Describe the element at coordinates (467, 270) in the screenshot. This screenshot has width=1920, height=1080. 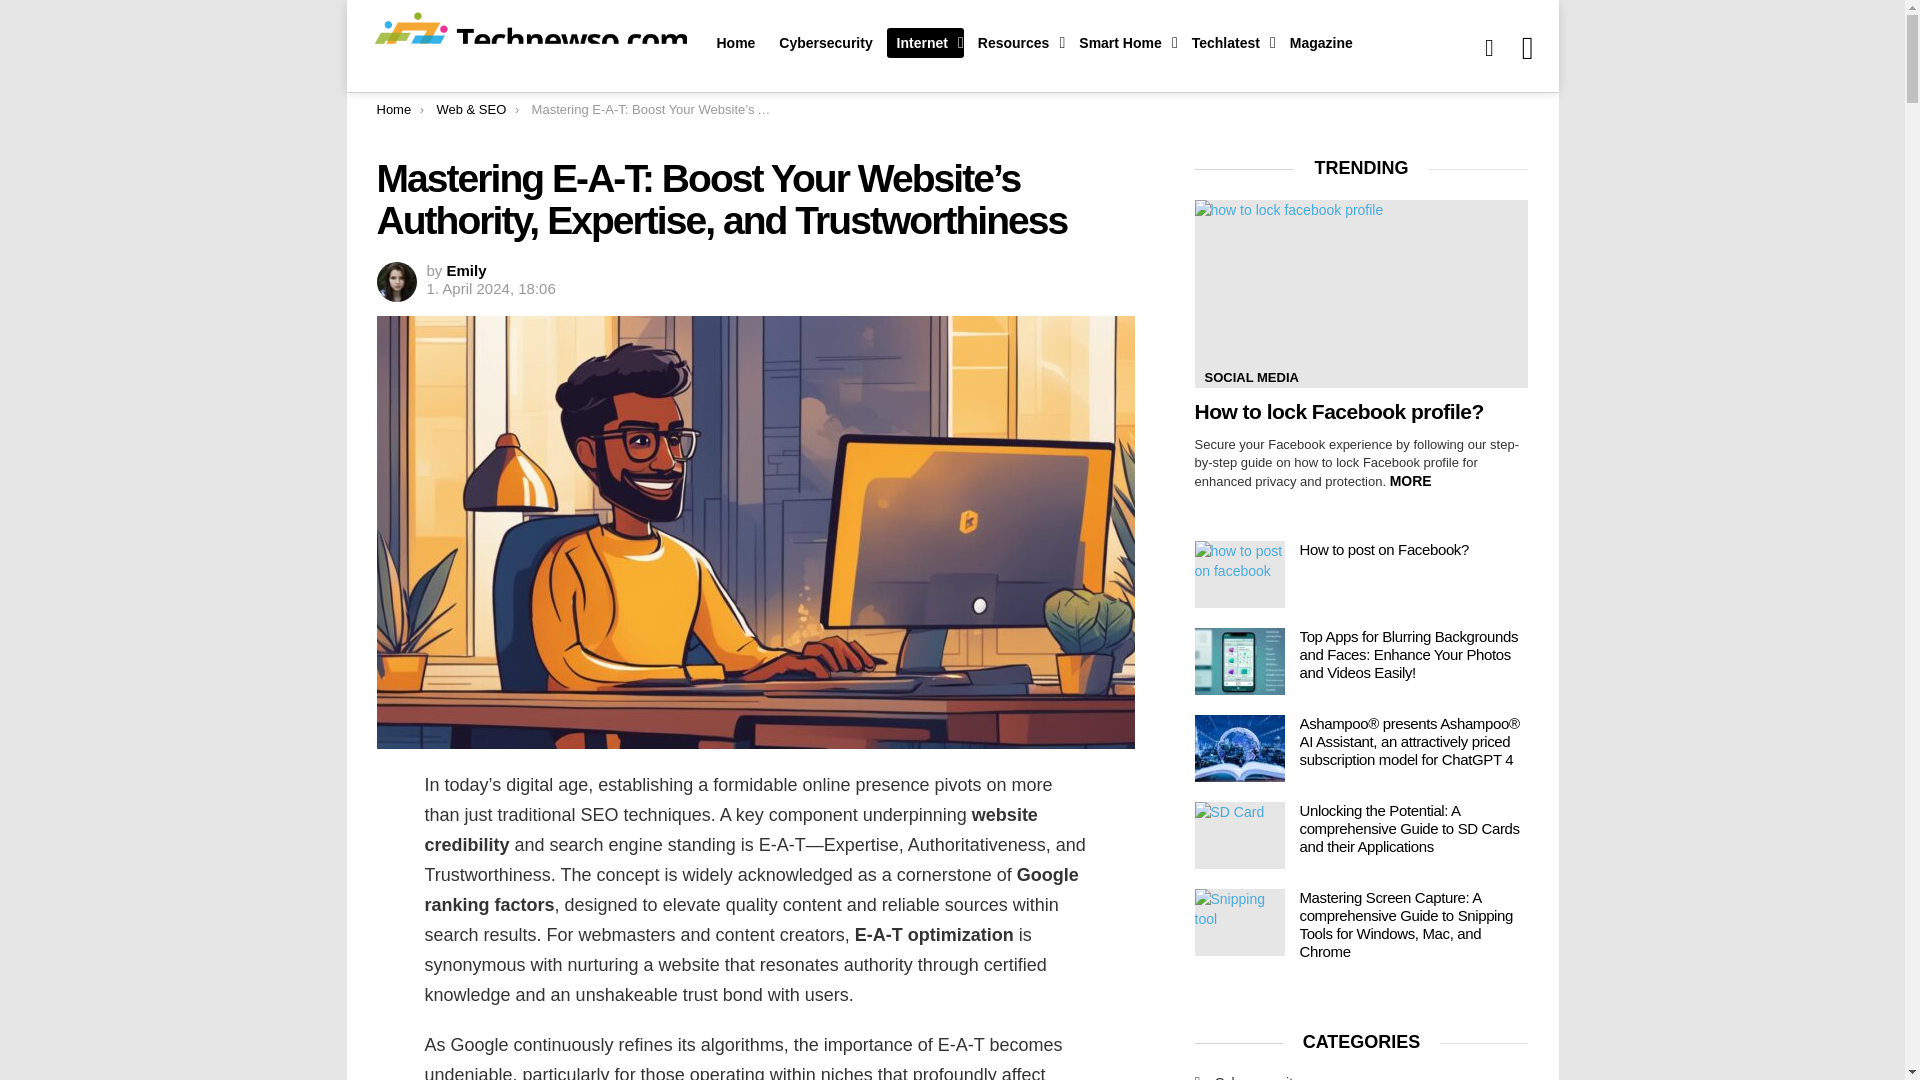
I see `Emily` at that location.